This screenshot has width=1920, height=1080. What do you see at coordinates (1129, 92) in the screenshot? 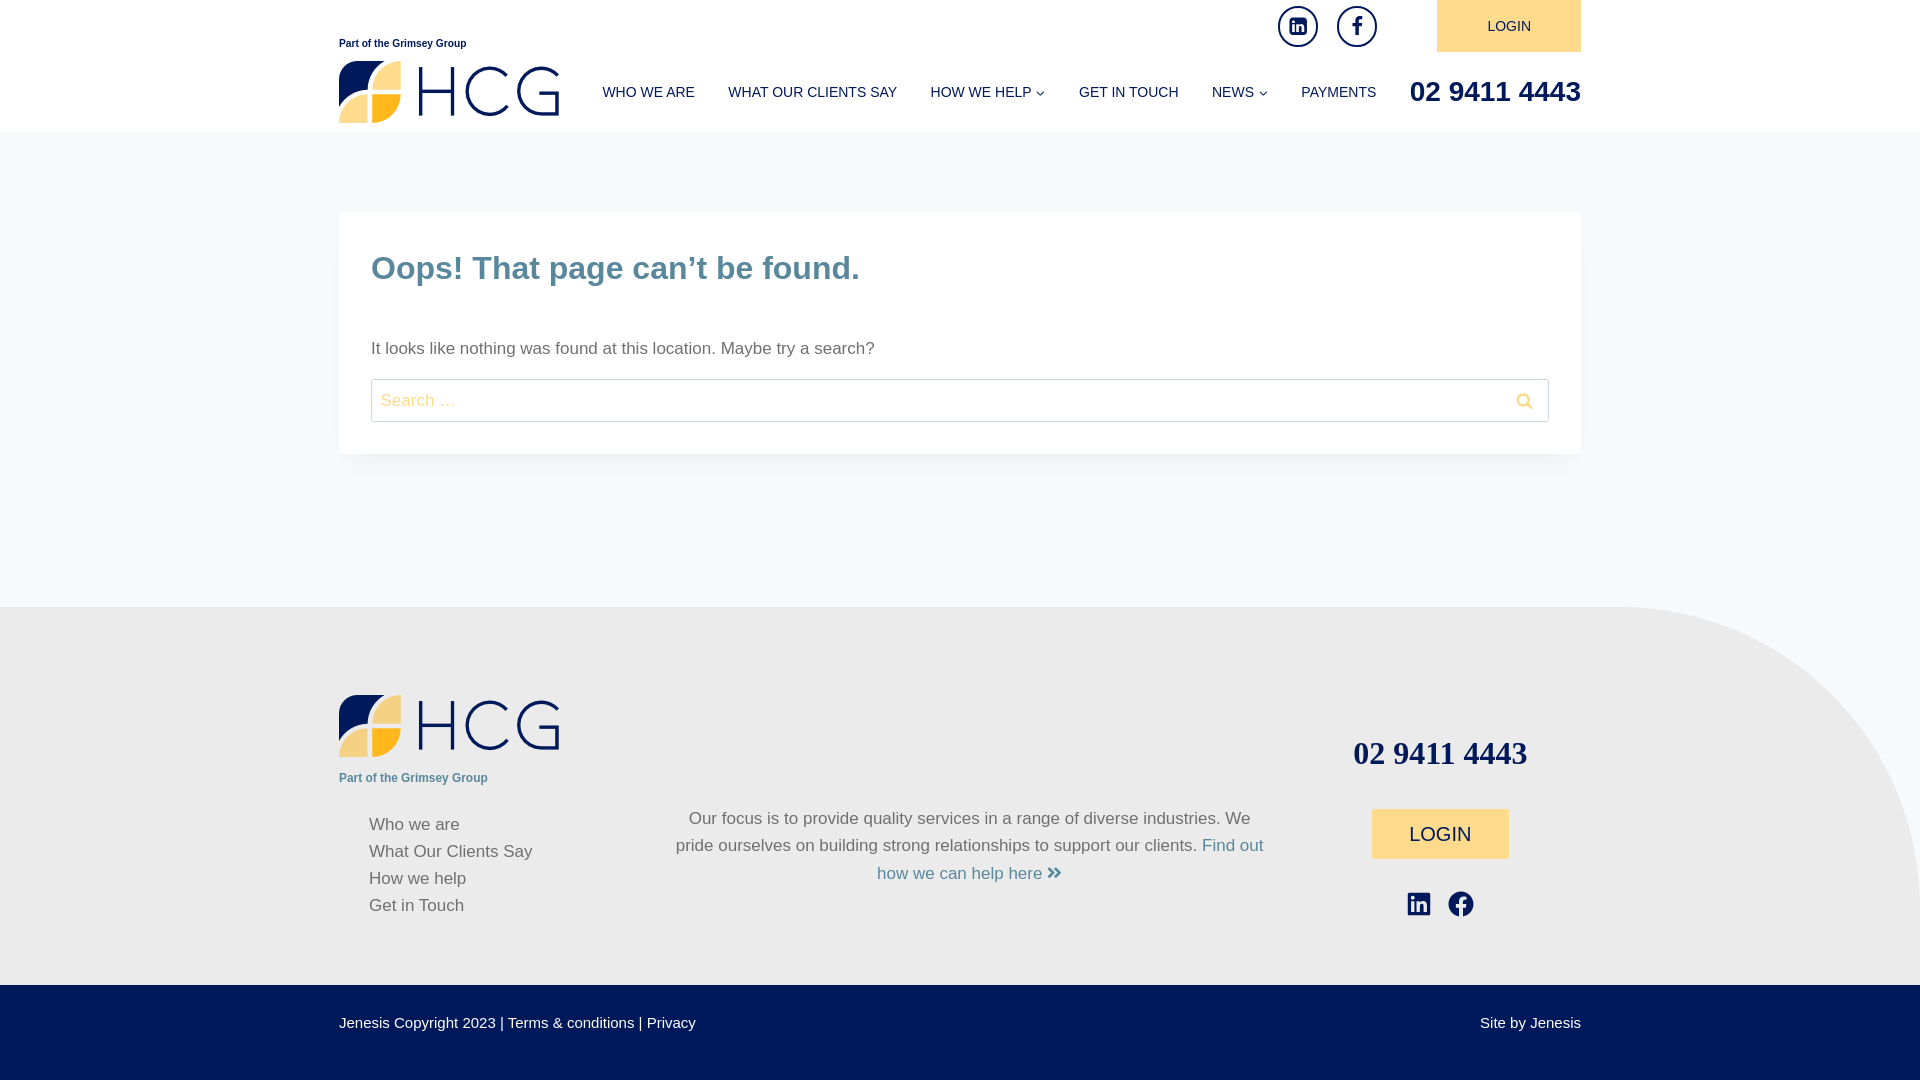
I see `GET IN TOUCH` at bounding box center [1129, 92].